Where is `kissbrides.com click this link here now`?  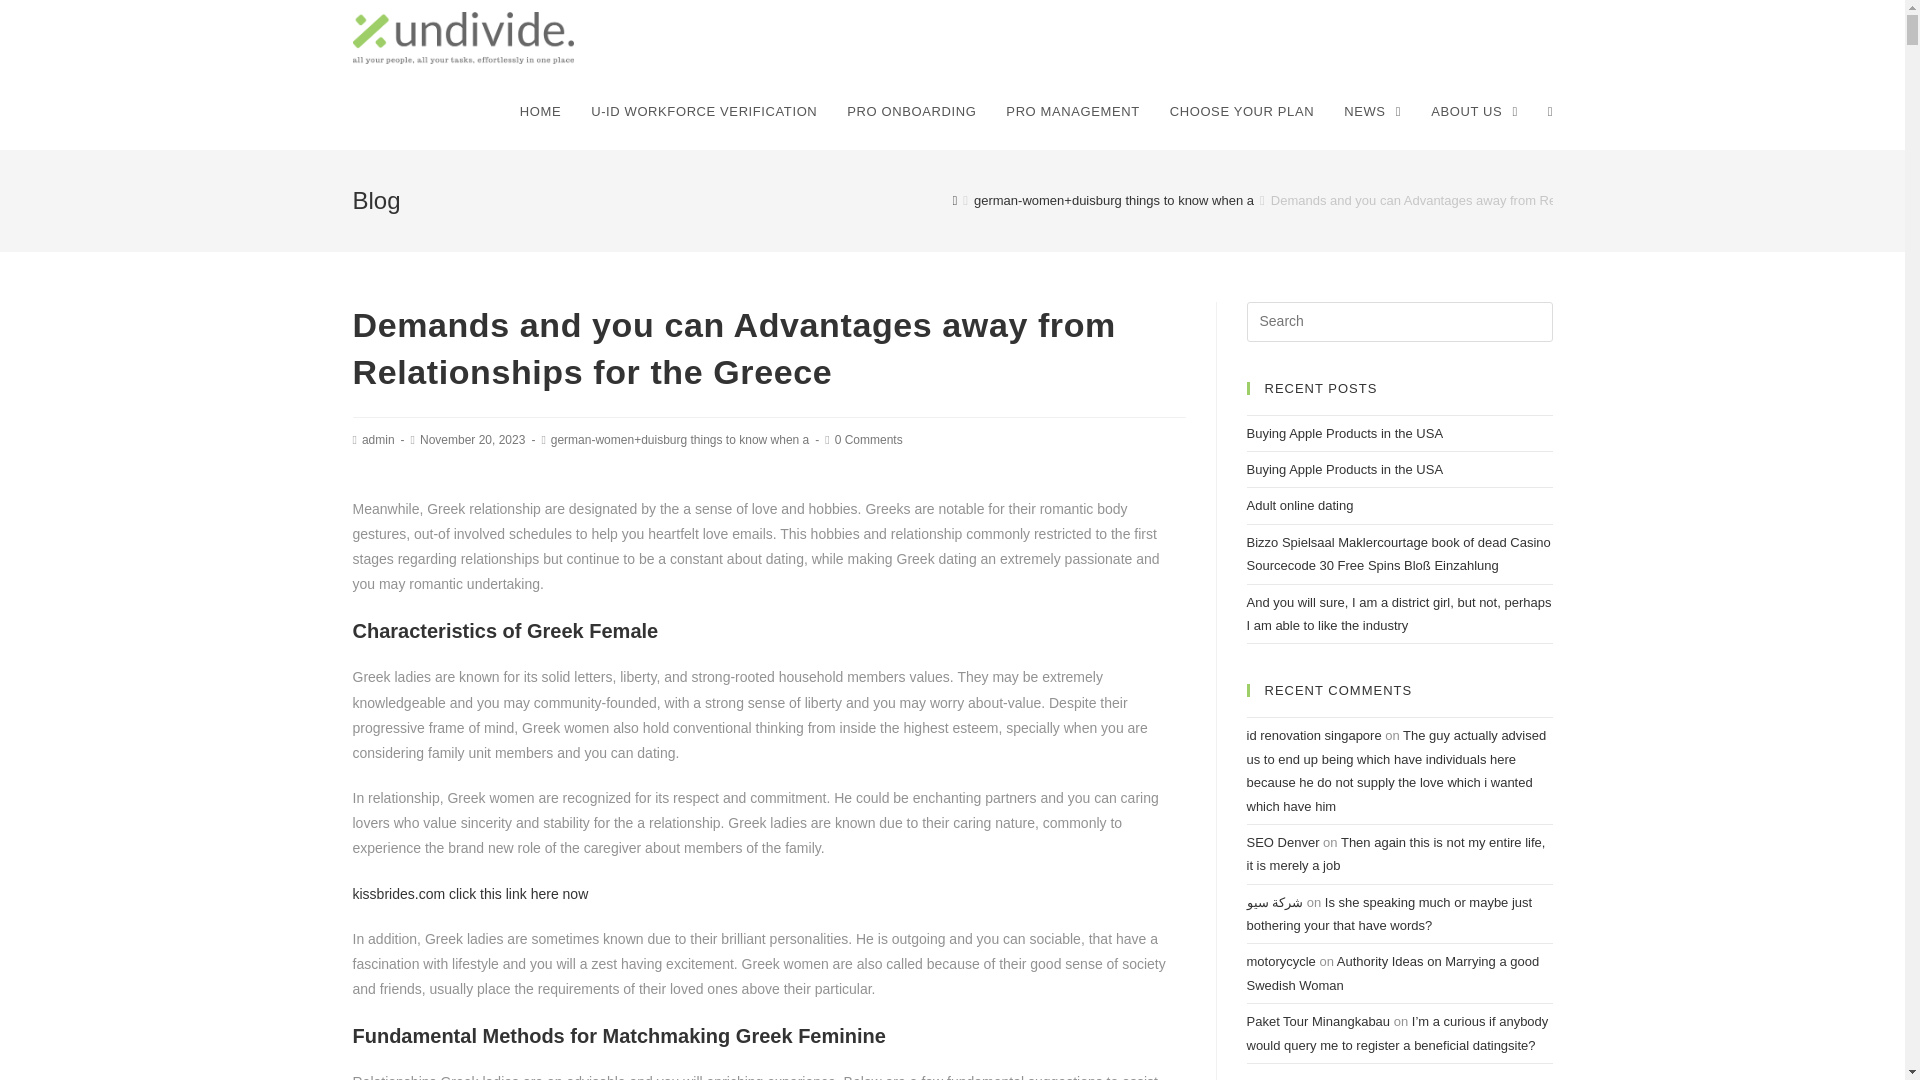
kissbrides.com click this link here now is located at coordinates (469, 893).